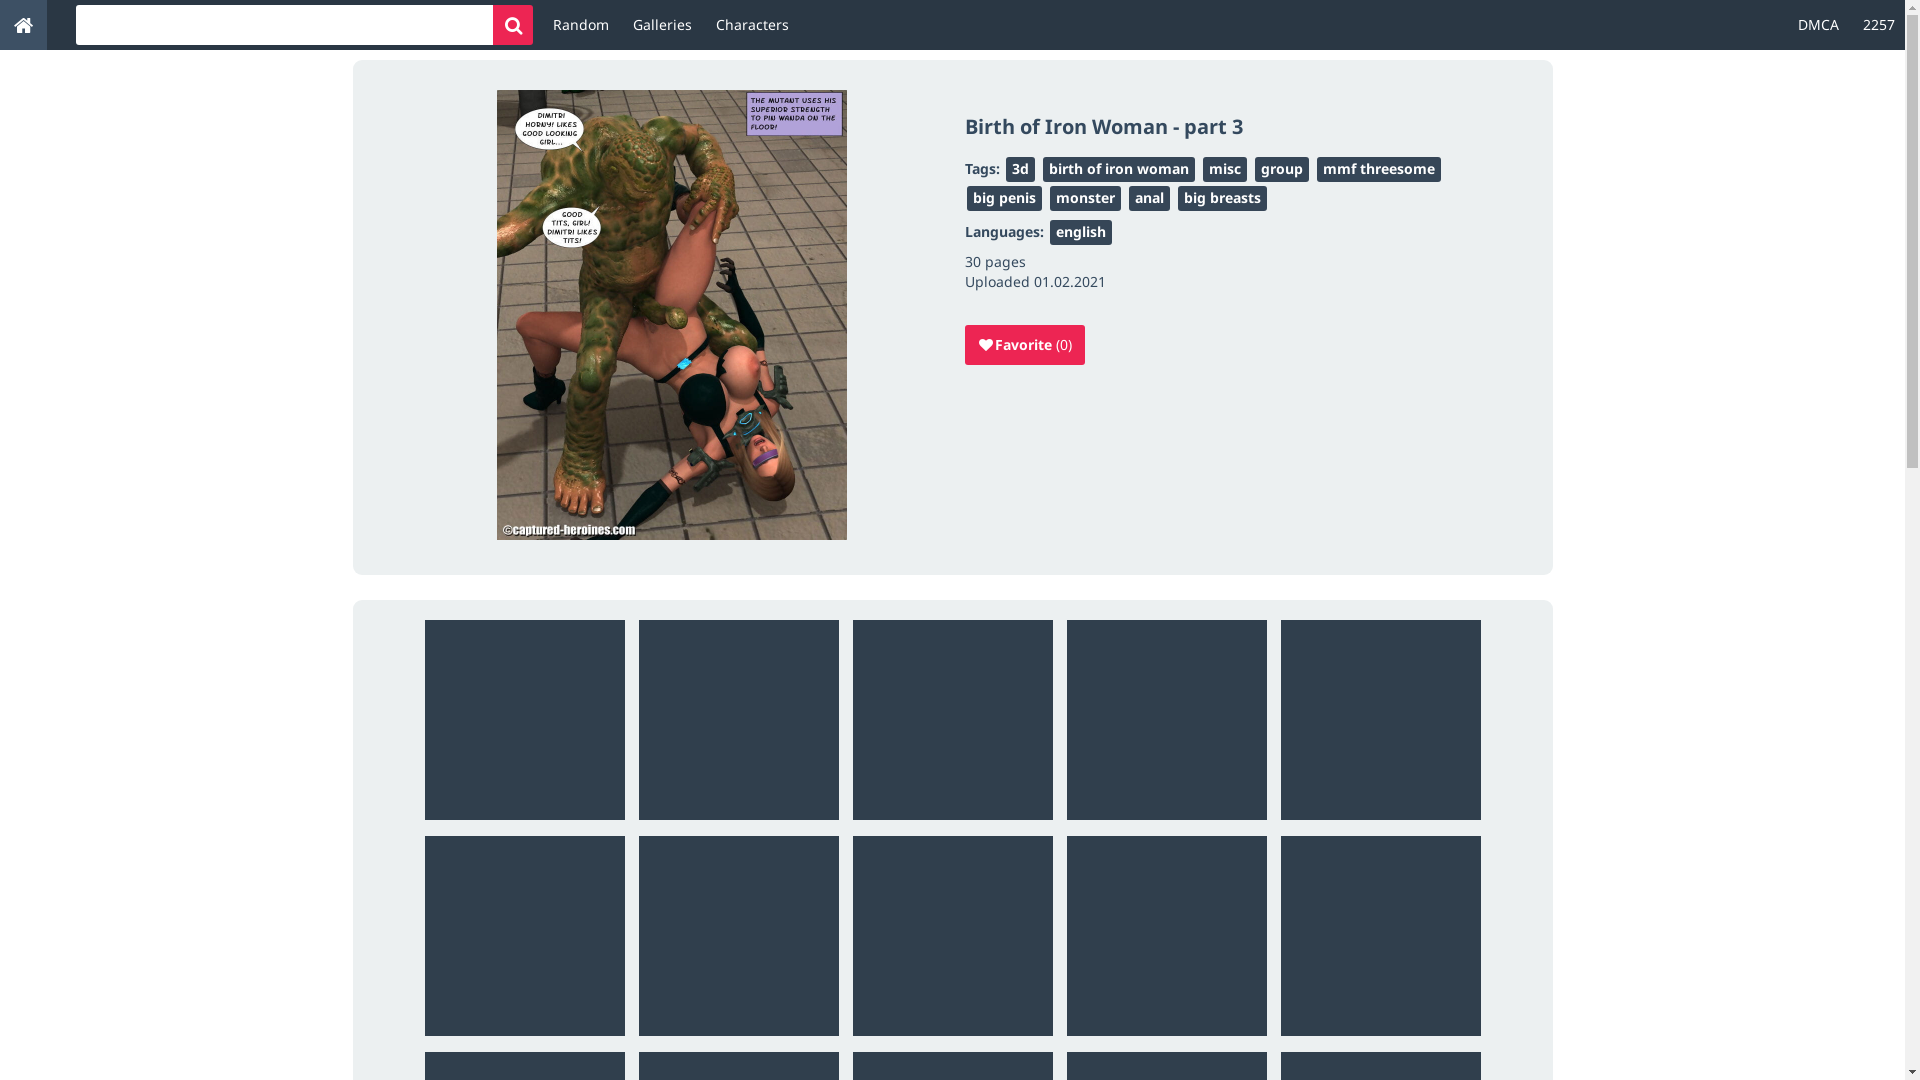 The image size is (1920, 1080). Describe the element at coordinates (1081, 232) in the screenshot. I see `english` at that location.